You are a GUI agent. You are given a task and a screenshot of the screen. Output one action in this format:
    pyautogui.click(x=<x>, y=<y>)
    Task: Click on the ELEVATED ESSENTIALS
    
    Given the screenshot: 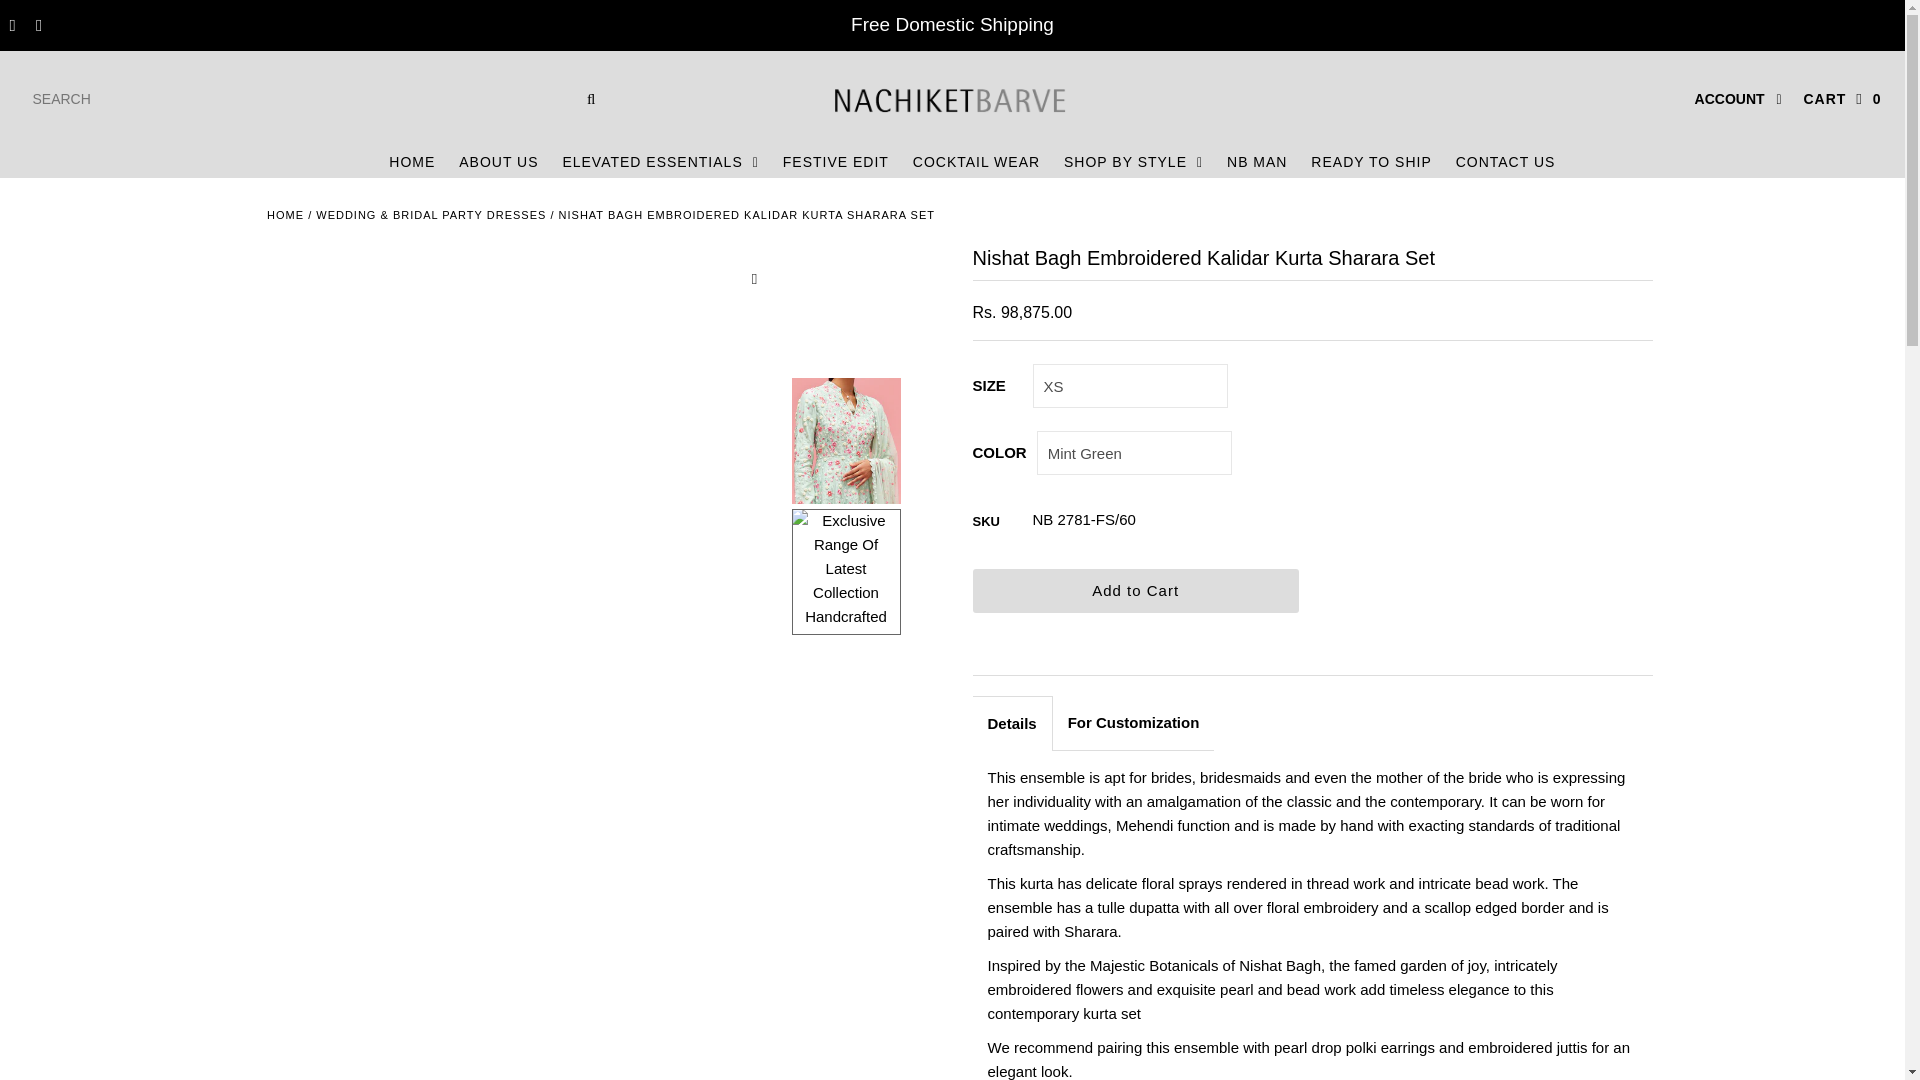 What is the action you would take?
    pyautogui.click(x=660, y=162)
    